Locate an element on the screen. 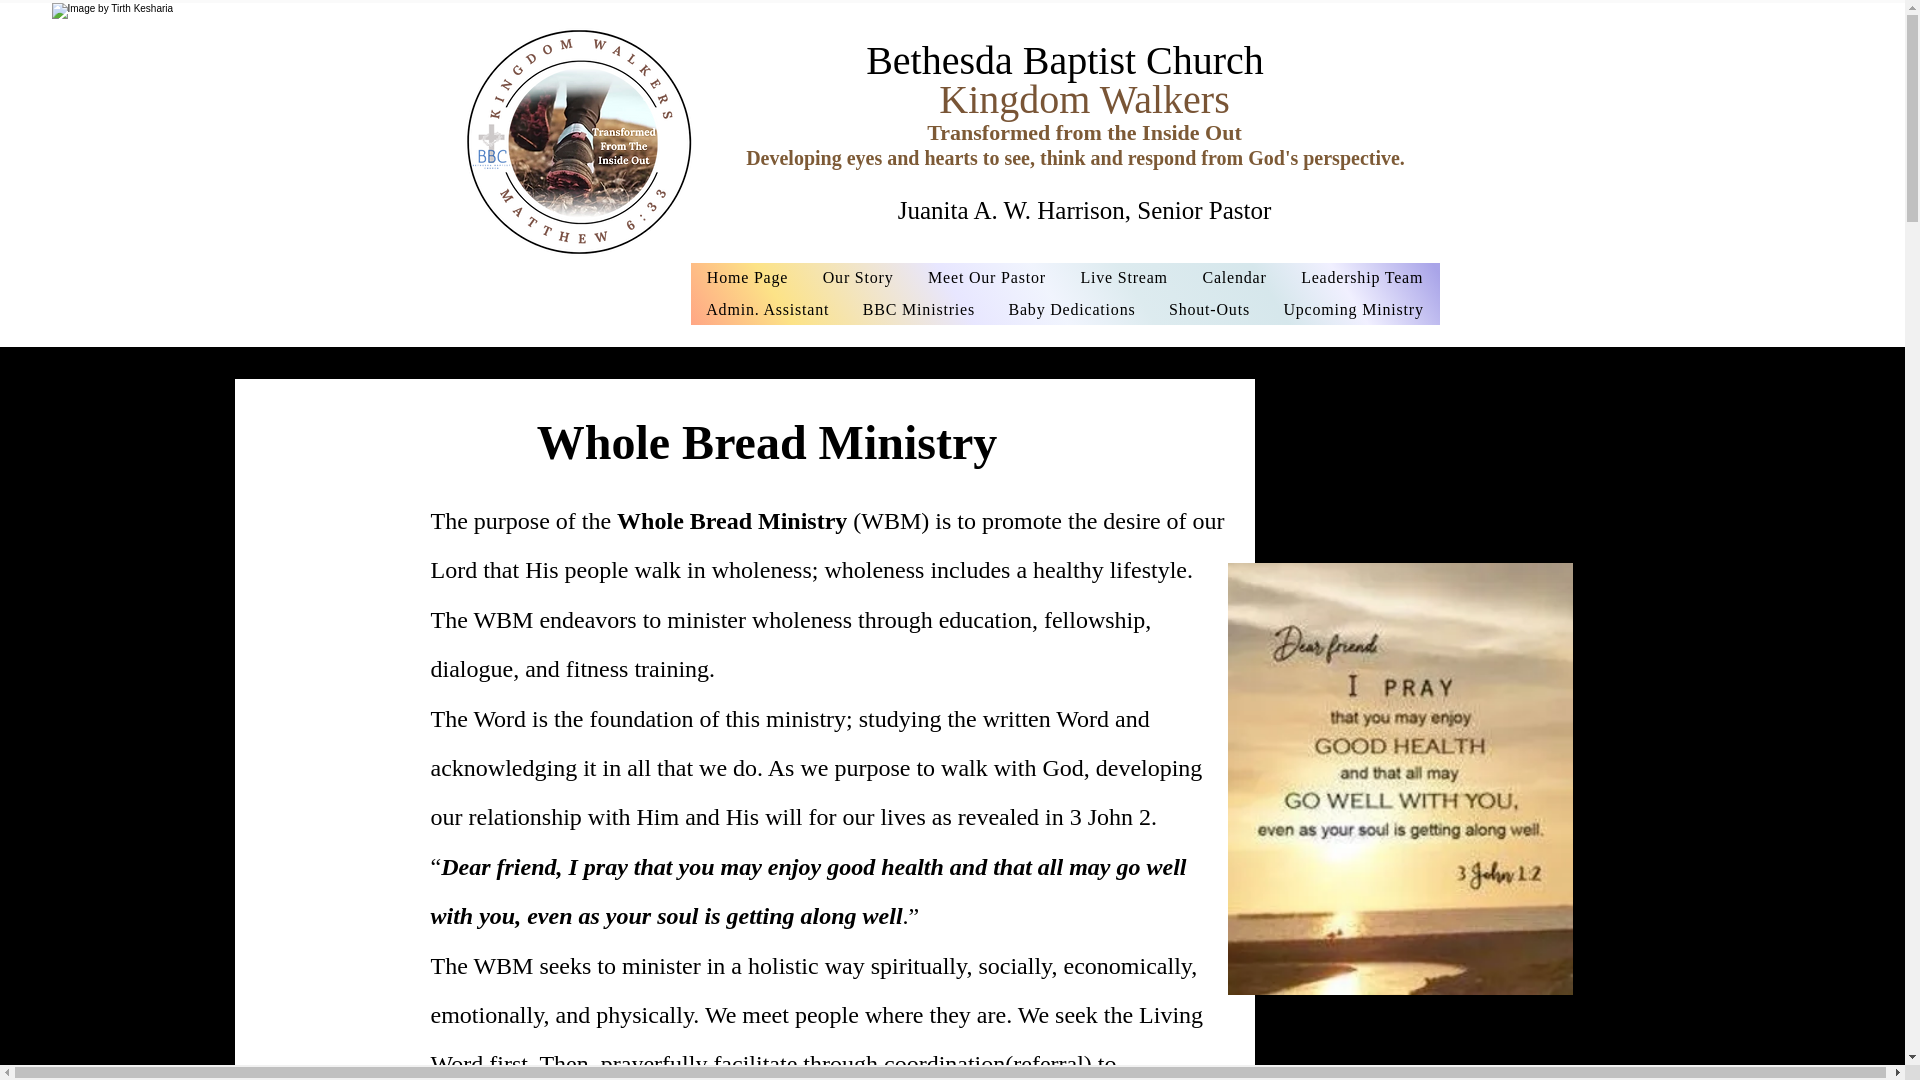 The height and width of the screenshot is (1080, 1920). Calendar is located at coordinates (1234, 278).